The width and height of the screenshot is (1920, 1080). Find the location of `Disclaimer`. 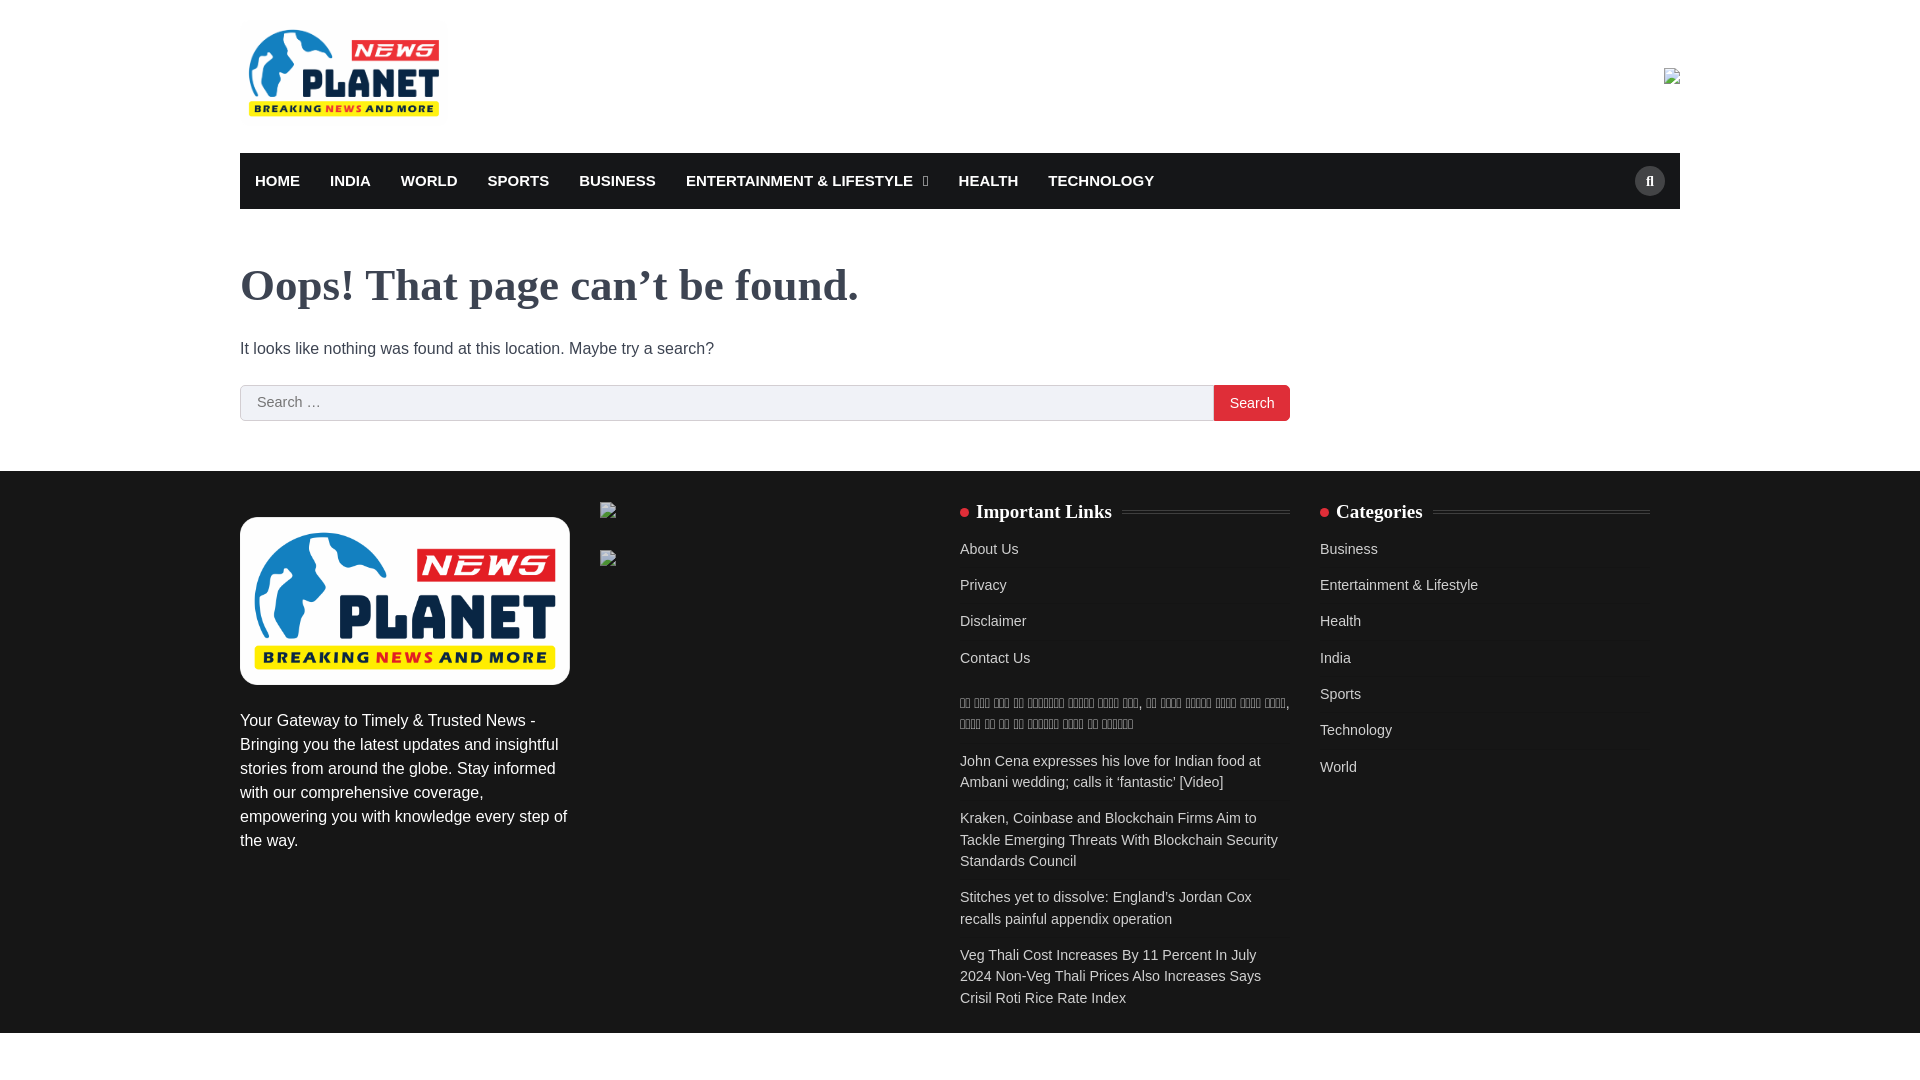

Disclaimer is located at coordinates (992, 620).